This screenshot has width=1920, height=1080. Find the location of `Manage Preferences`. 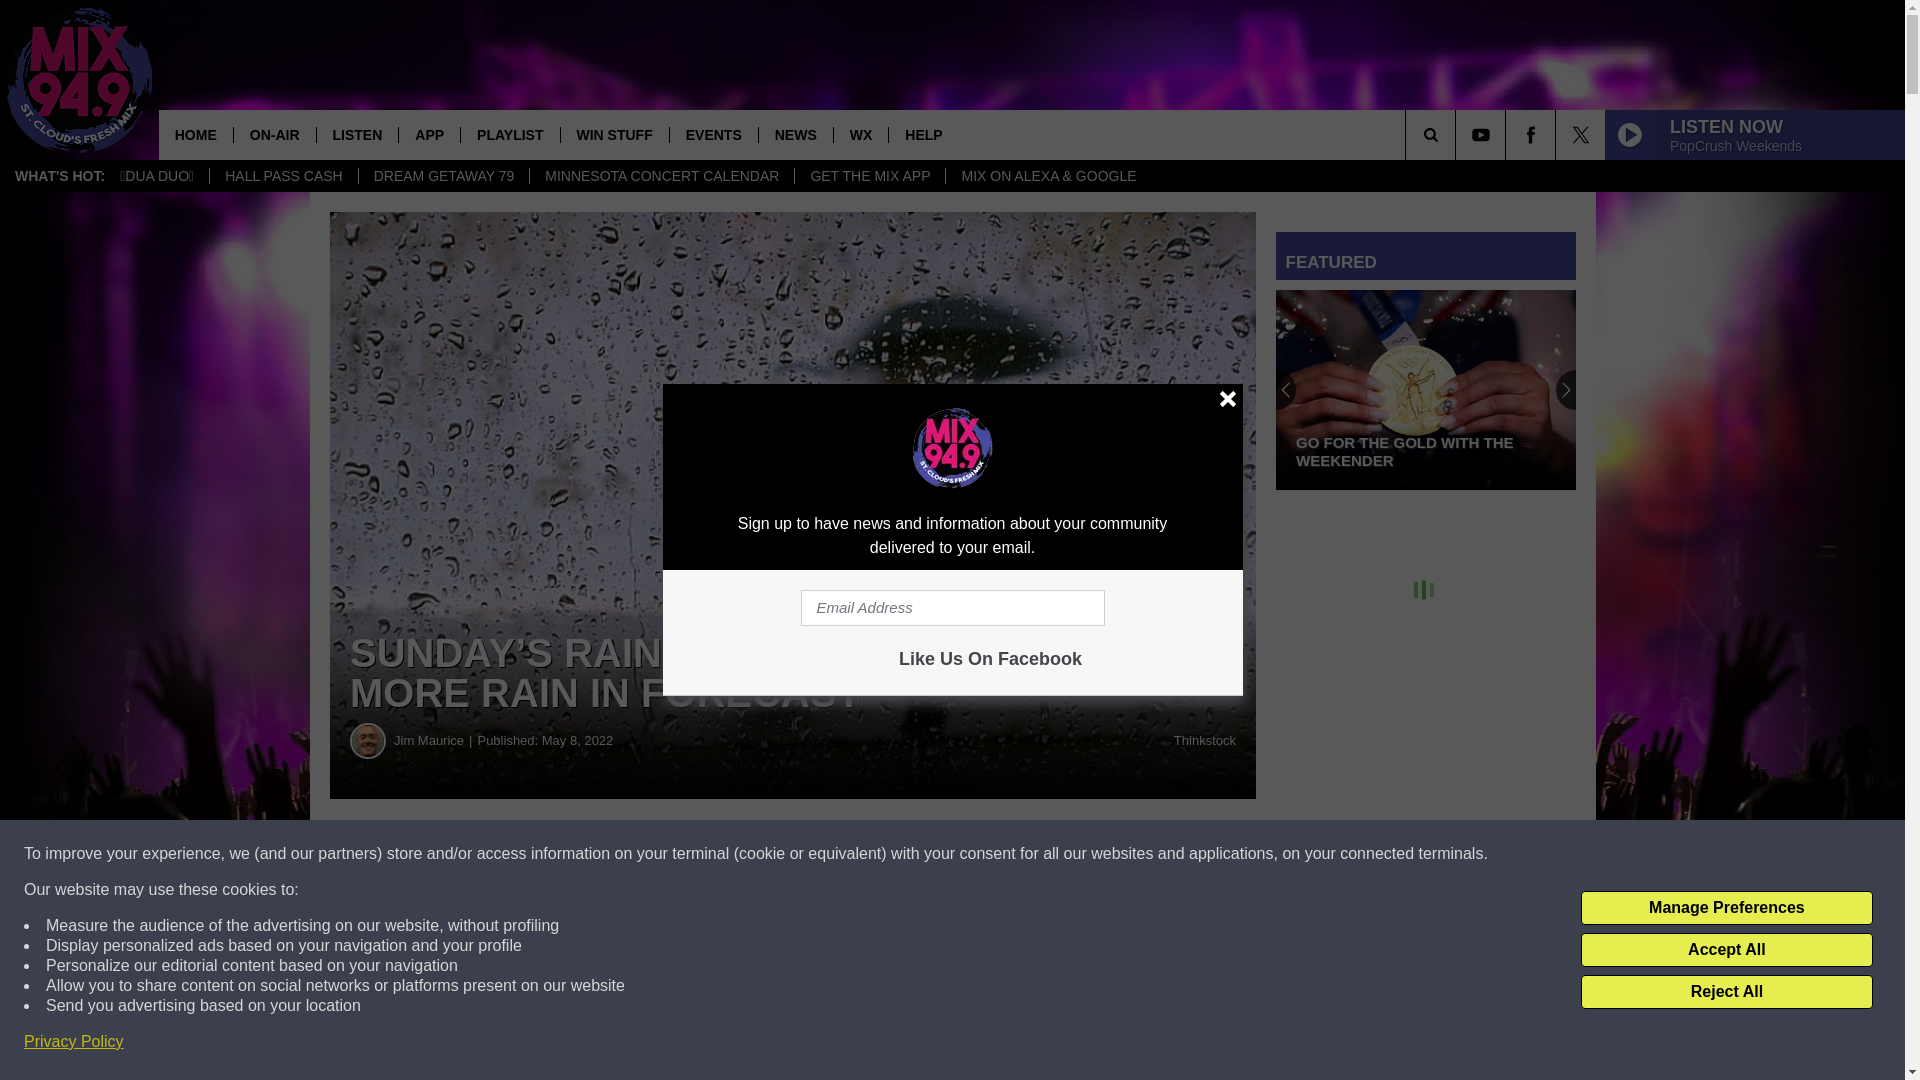

Manage Preferences is located at coordinates (1726, 908).